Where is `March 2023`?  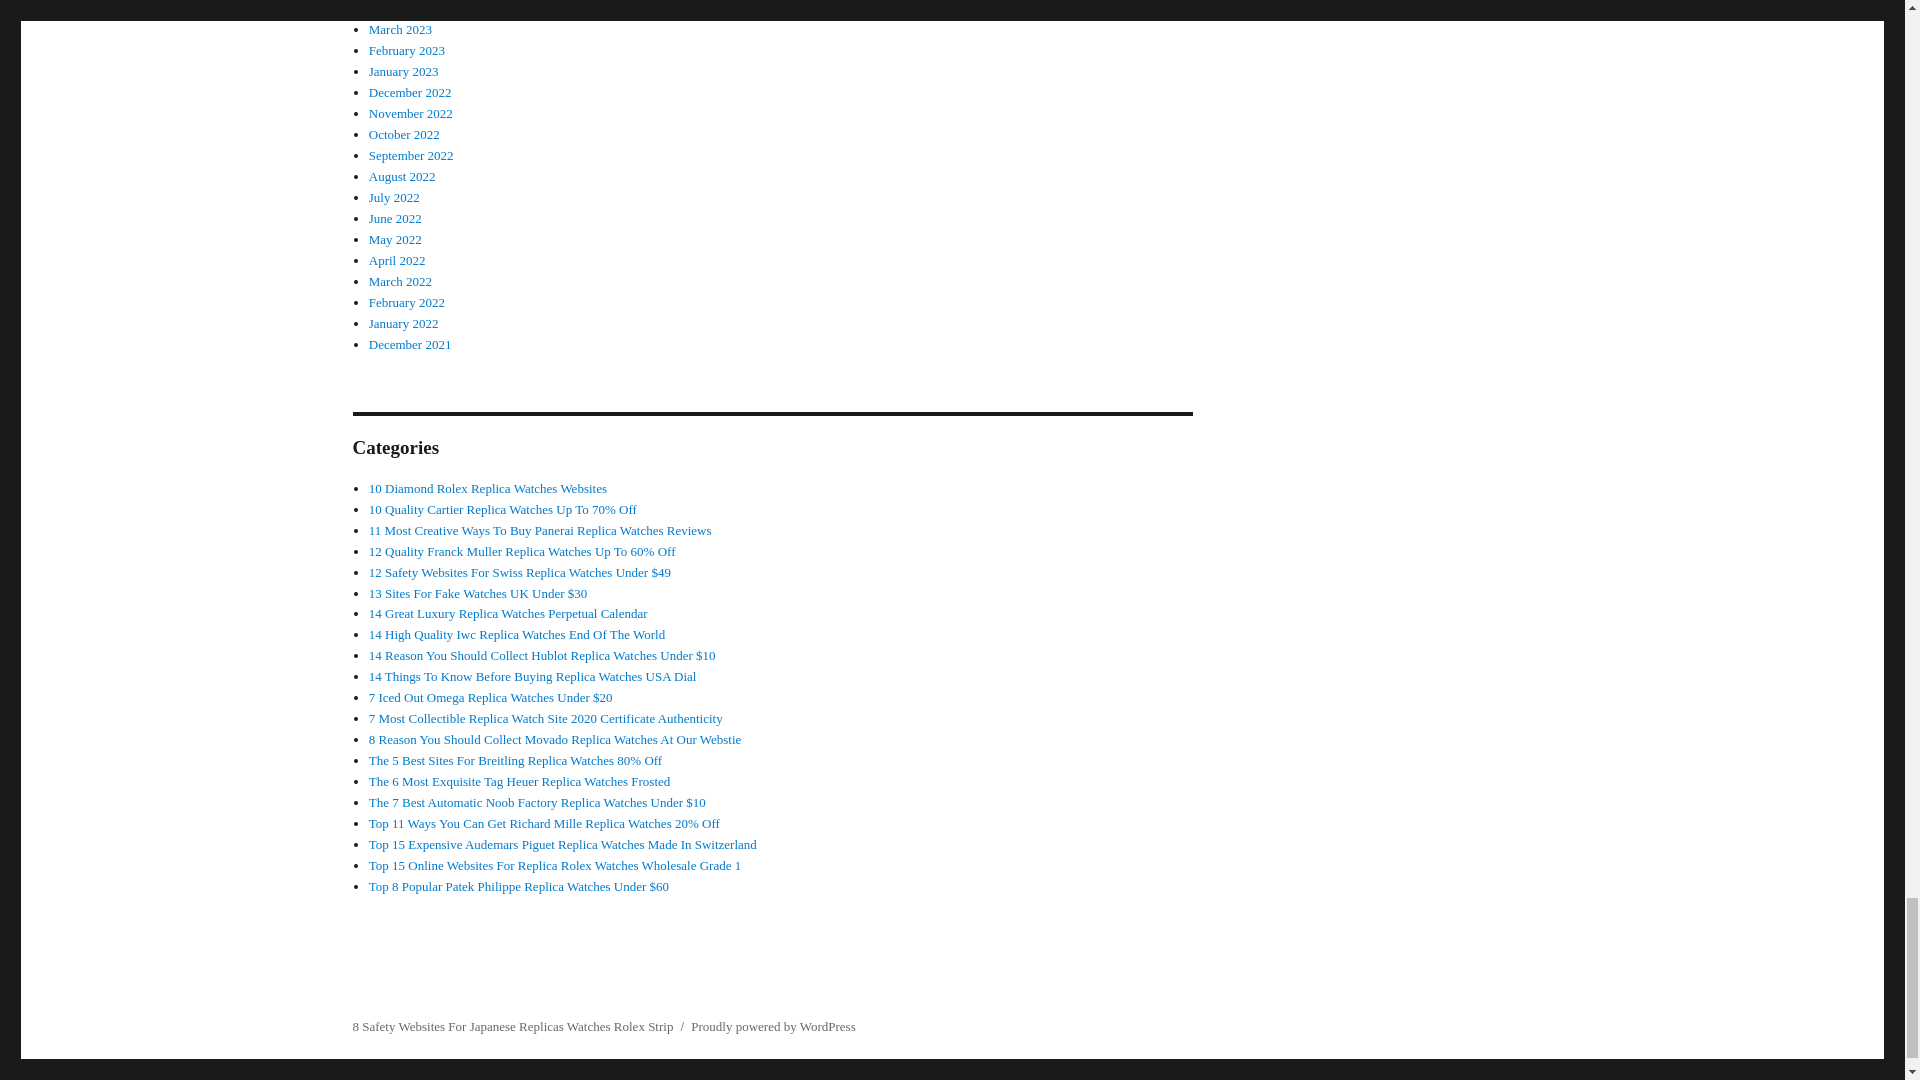
March 2023 is located at coordinates (400, 28).